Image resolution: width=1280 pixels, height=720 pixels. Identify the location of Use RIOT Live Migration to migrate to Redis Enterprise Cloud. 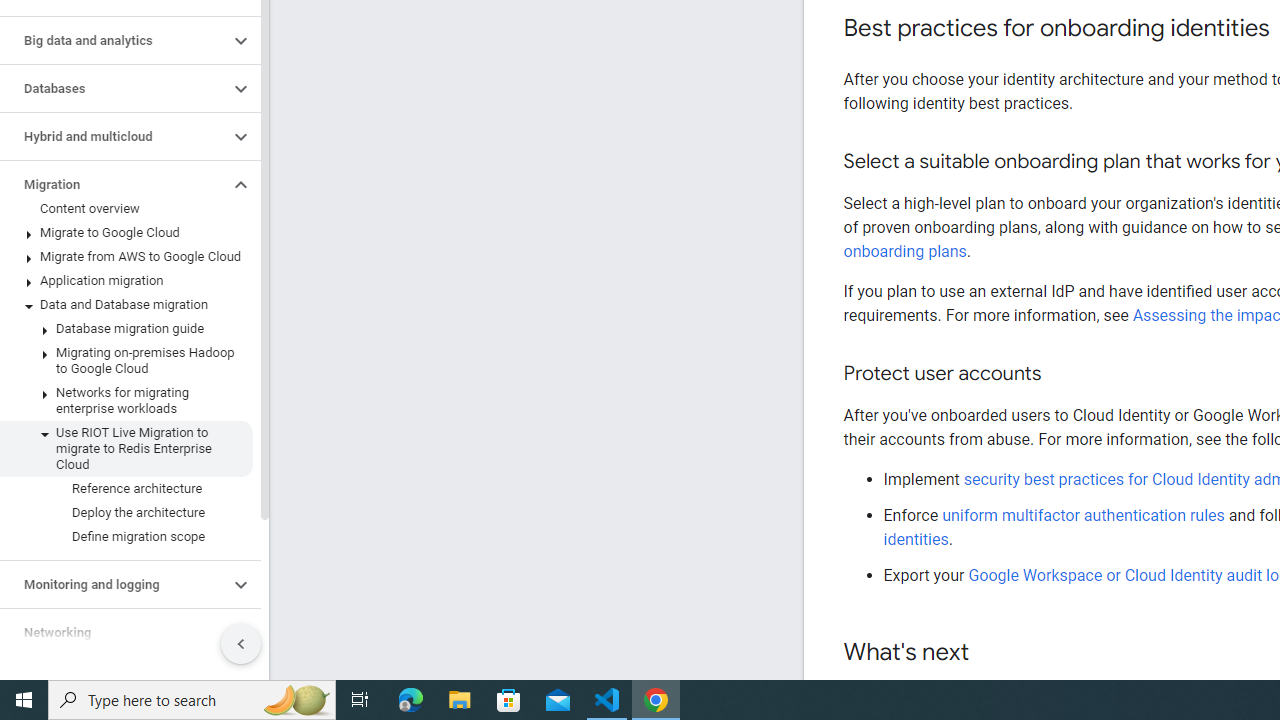
(126, 448).